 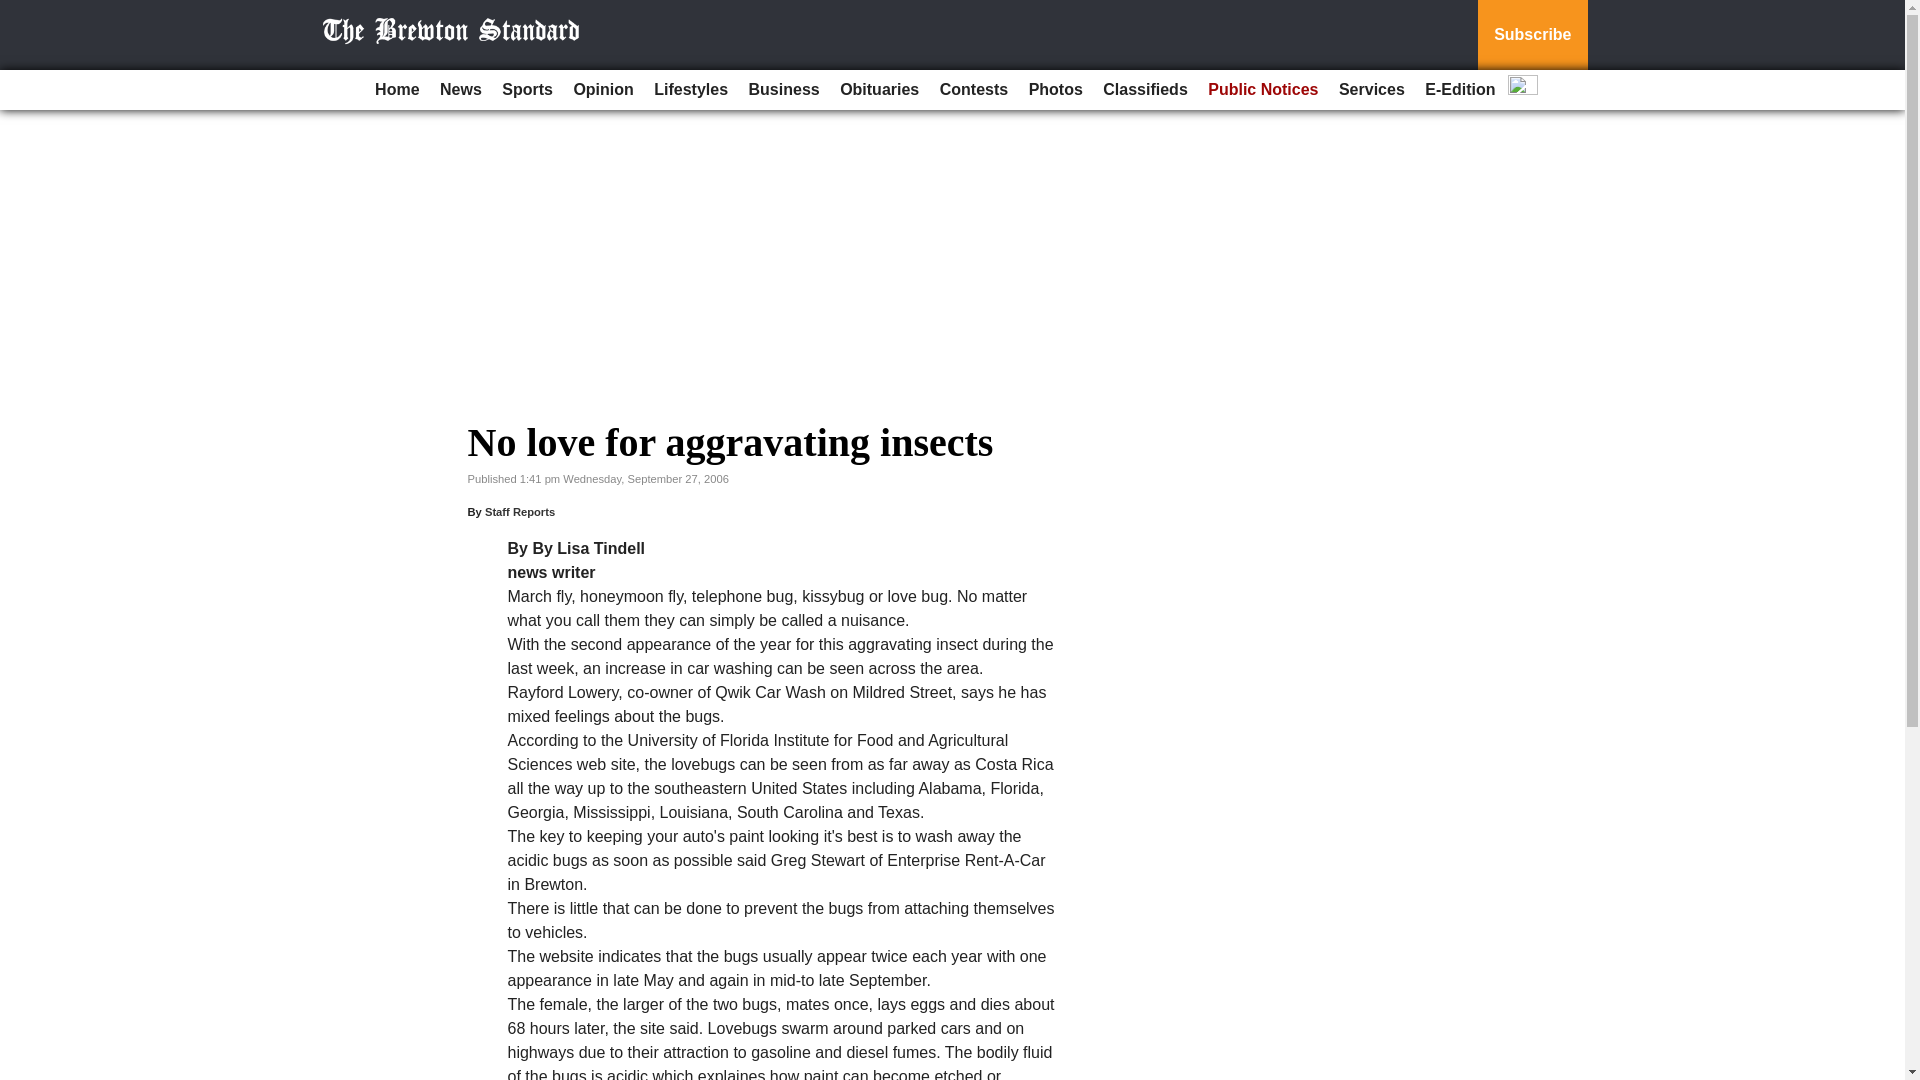 What do you see at coordinates (1263, 90) in the screenshot?
I see `Public Notices` at bounding box center [1263, 90].